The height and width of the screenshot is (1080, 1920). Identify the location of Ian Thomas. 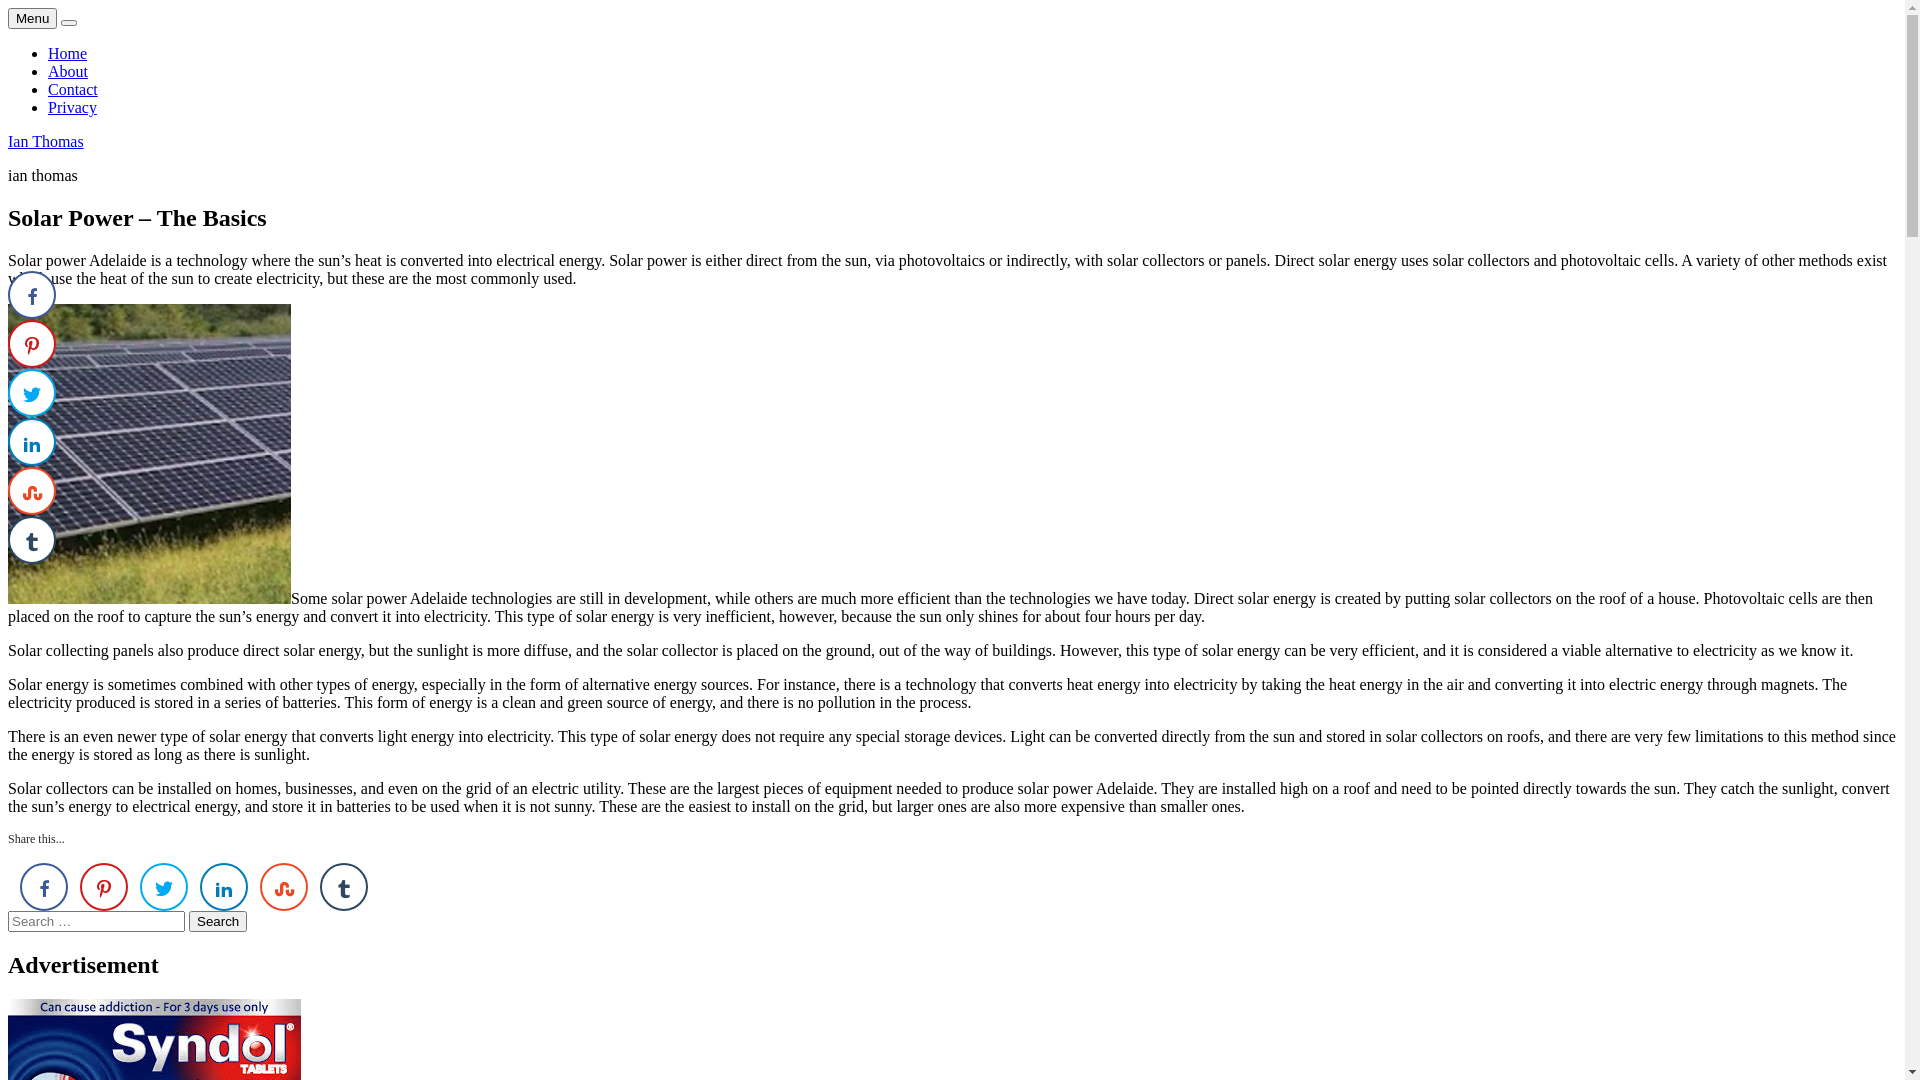
(46, 142).